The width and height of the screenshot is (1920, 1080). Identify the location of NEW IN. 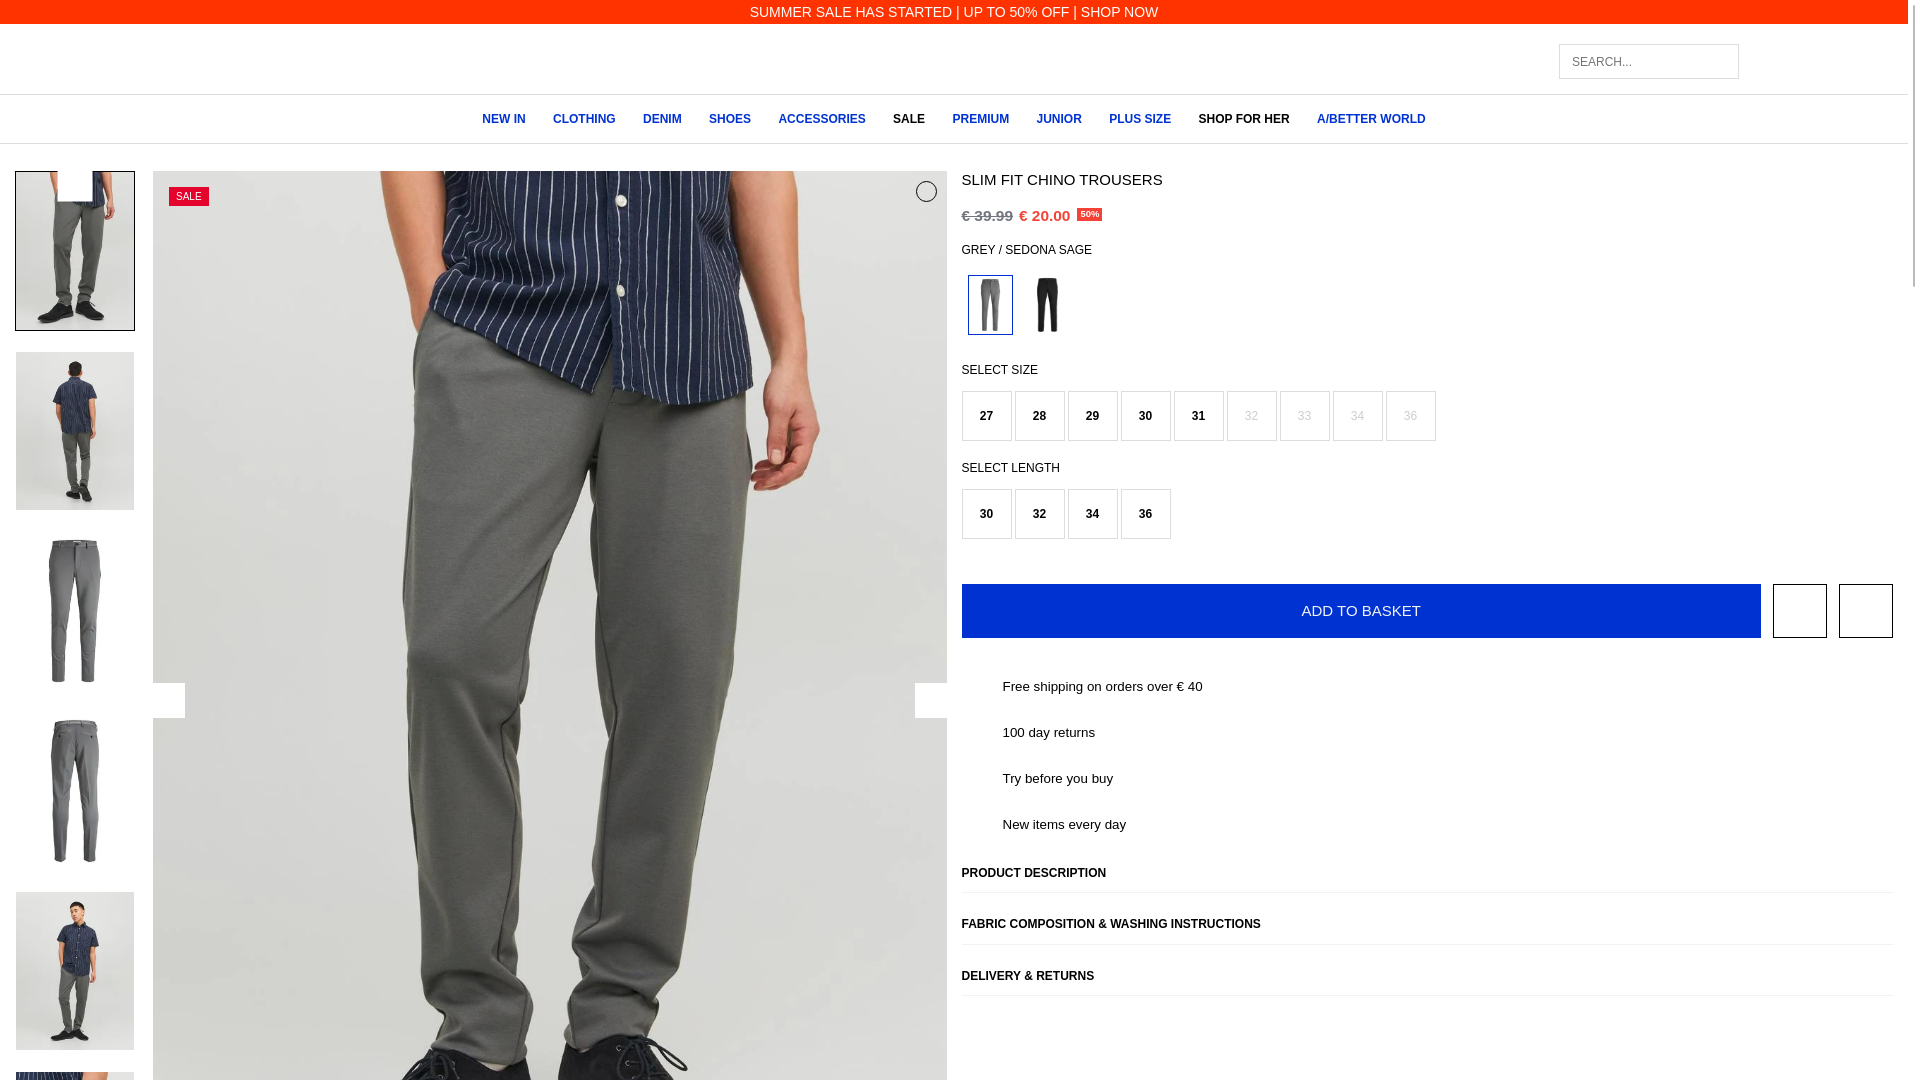
(502, 119).